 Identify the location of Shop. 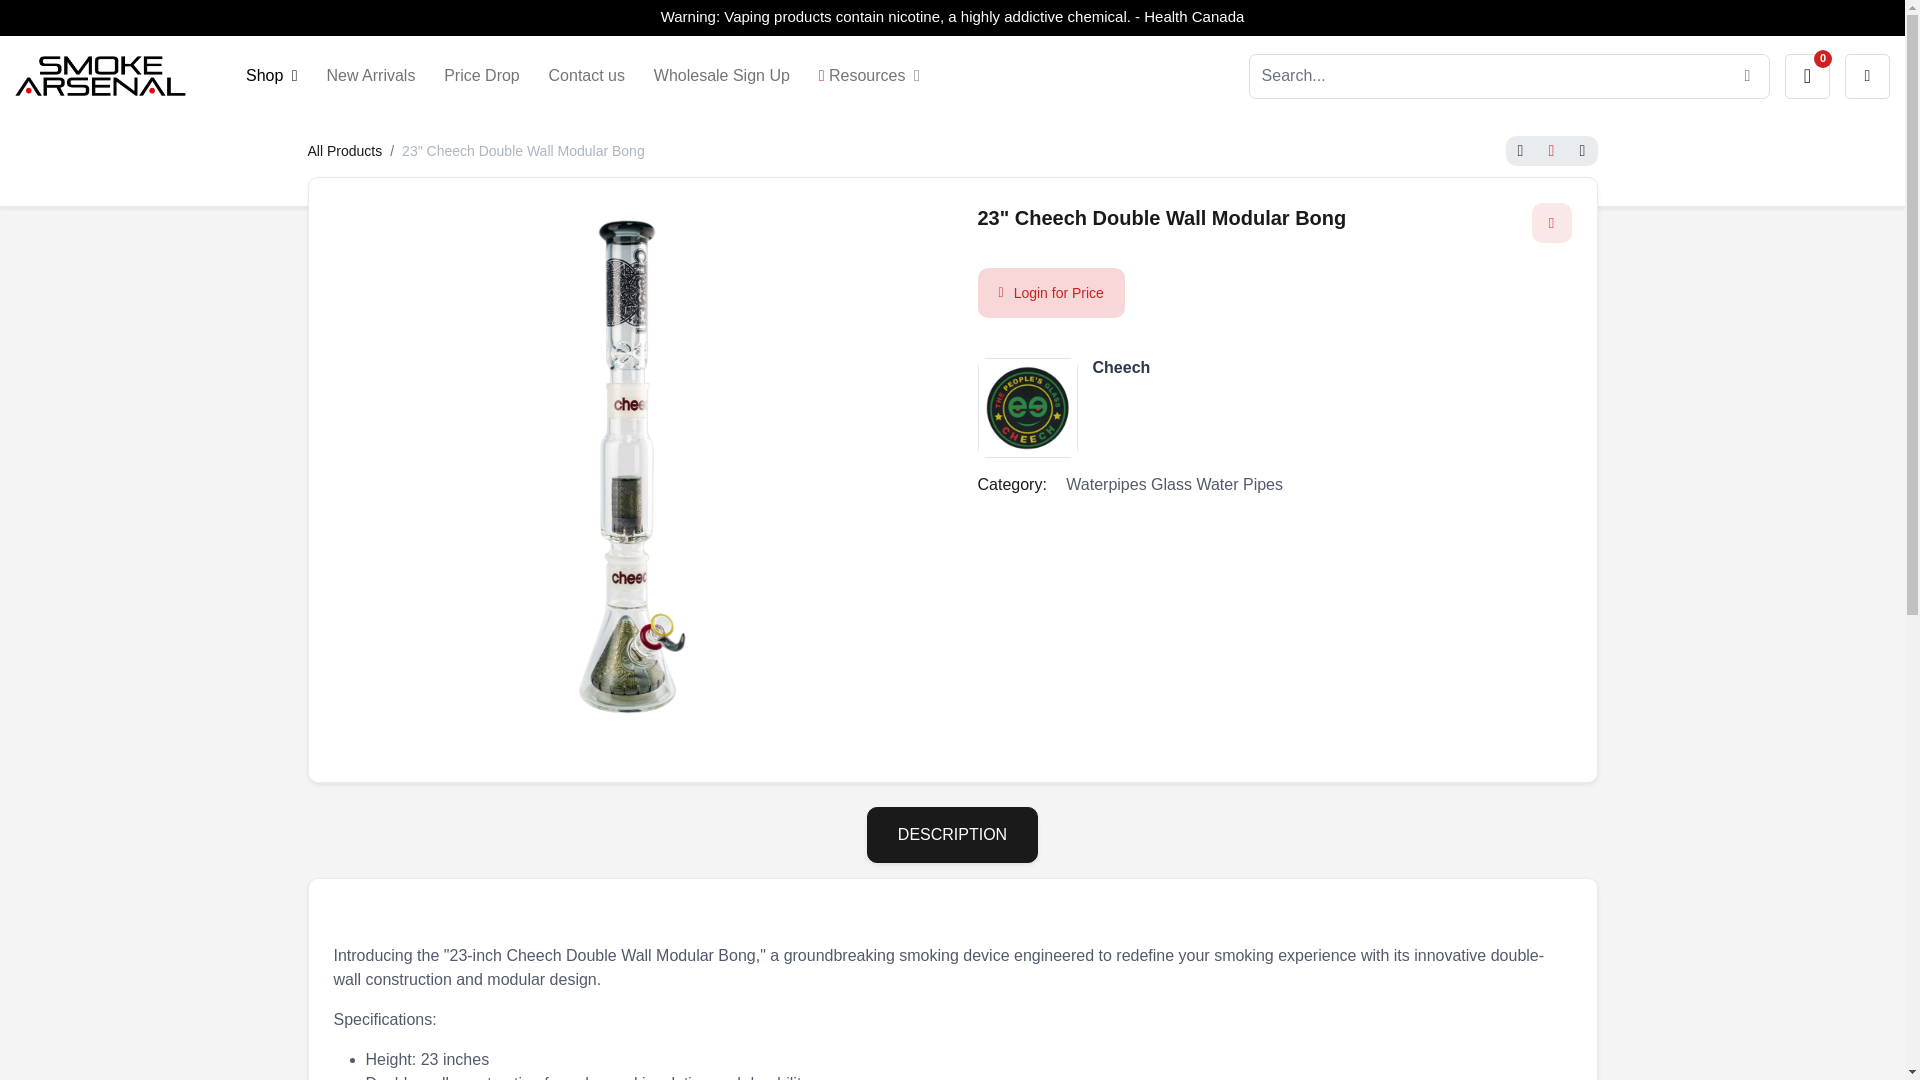
(272, 76).